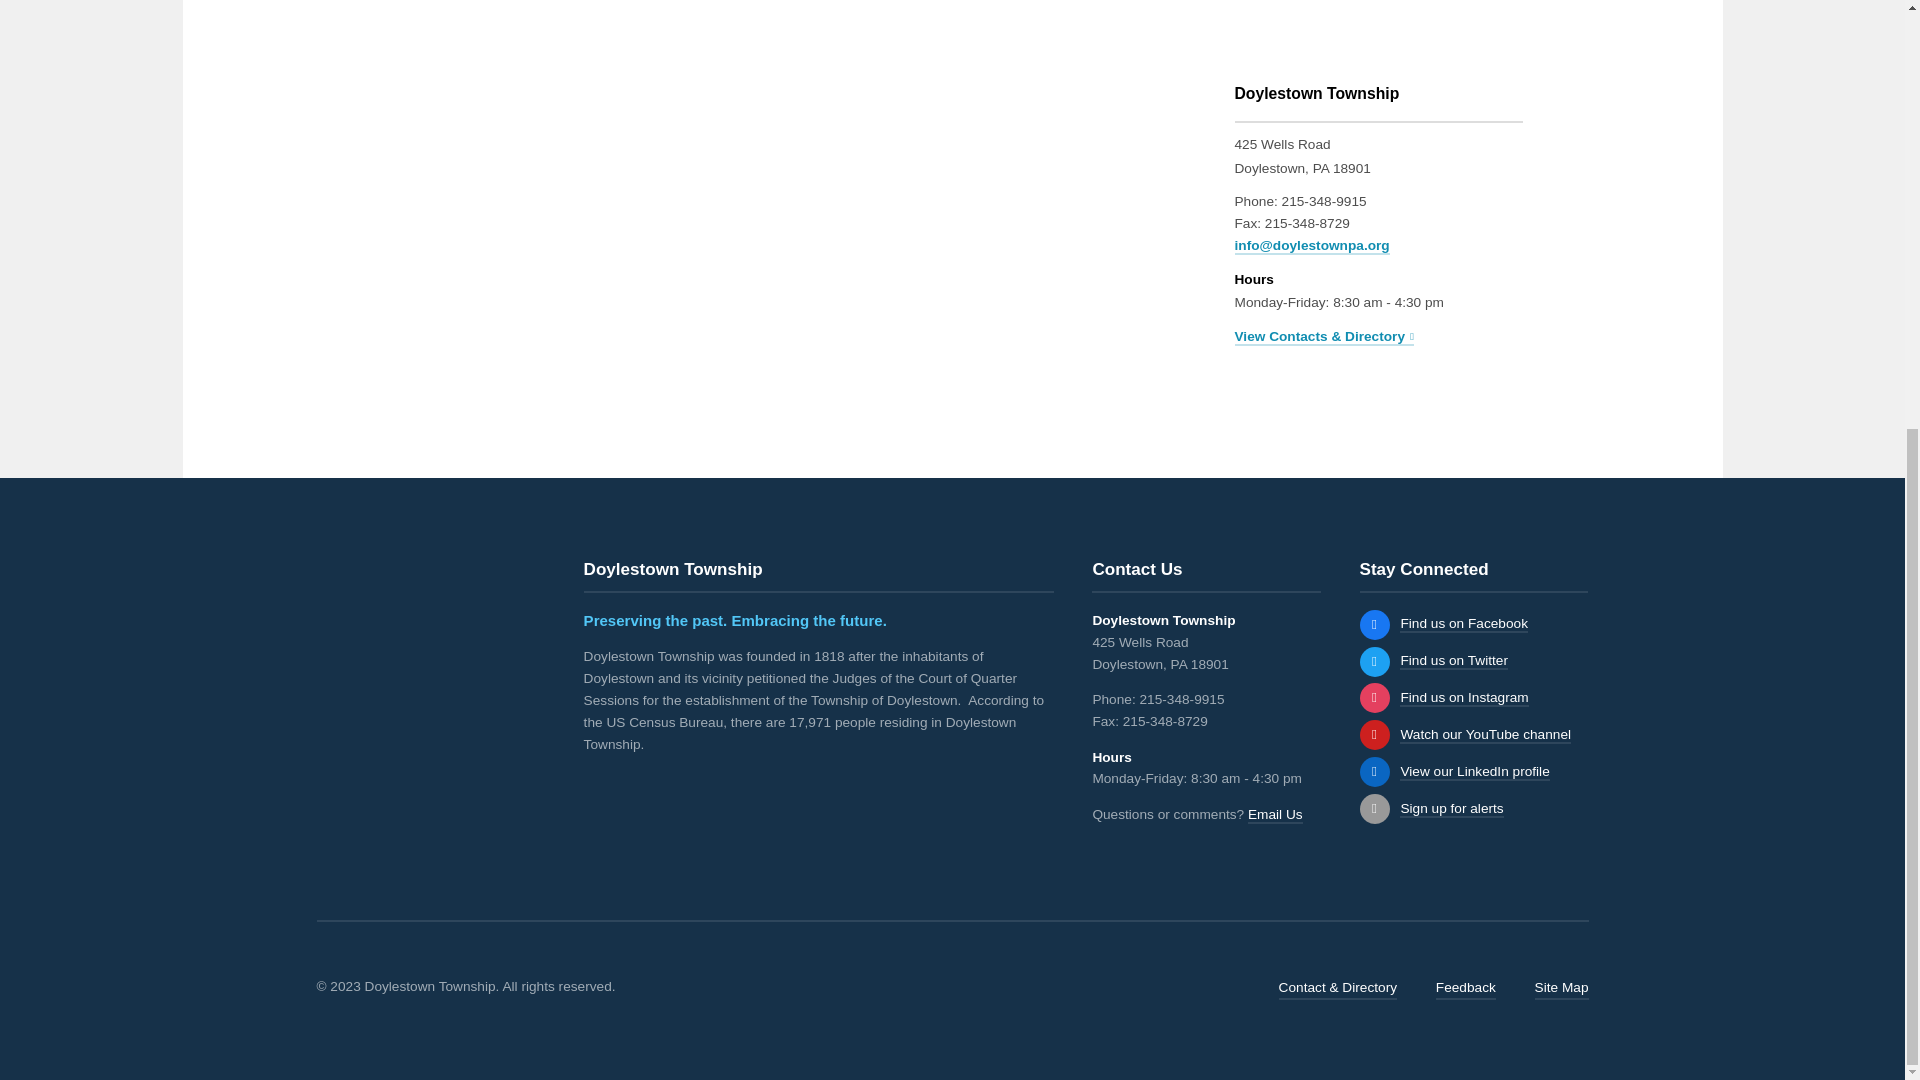 This screenshot has width=1920, height=1080. Describe the element at coordinates (1374, 625) in the screenshot. I see `Find us on Facebook` at that location.